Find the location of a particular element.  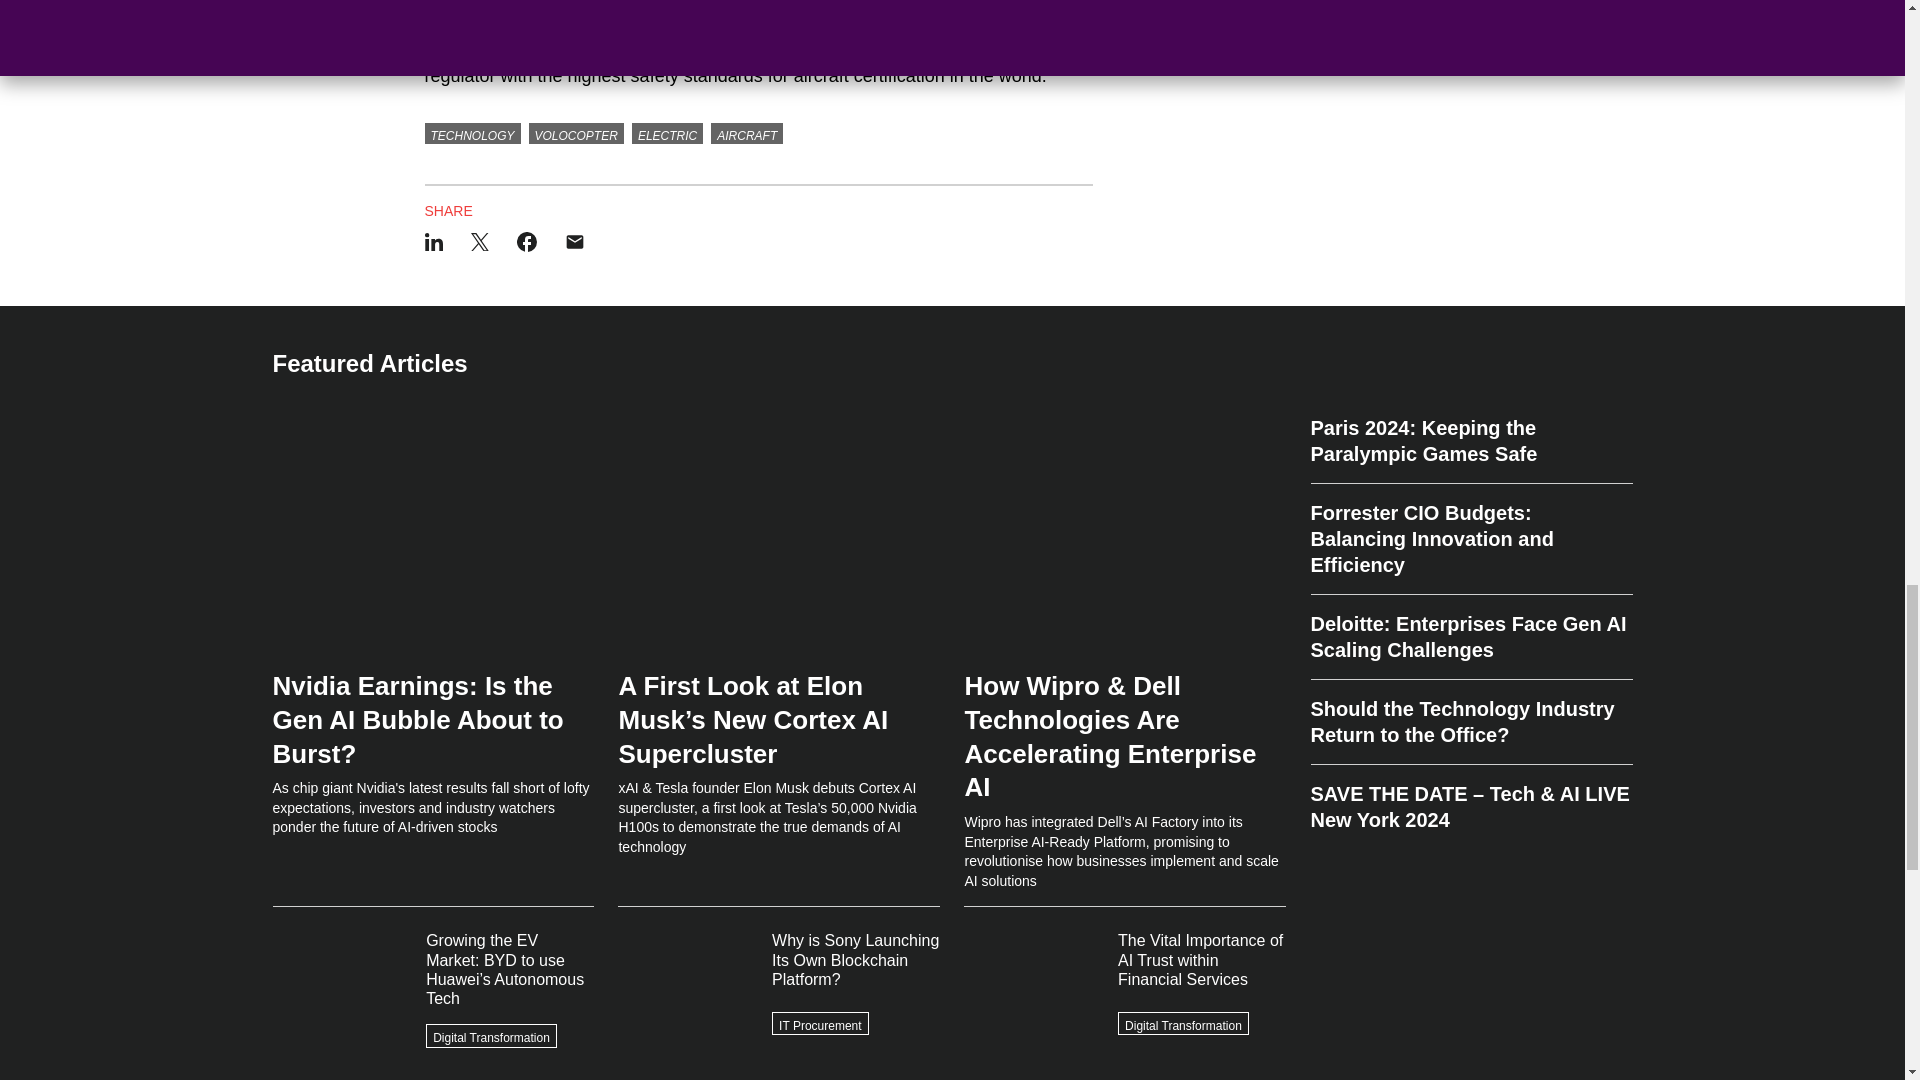

TECHNOLOGY is located at coordinates (472, 134).